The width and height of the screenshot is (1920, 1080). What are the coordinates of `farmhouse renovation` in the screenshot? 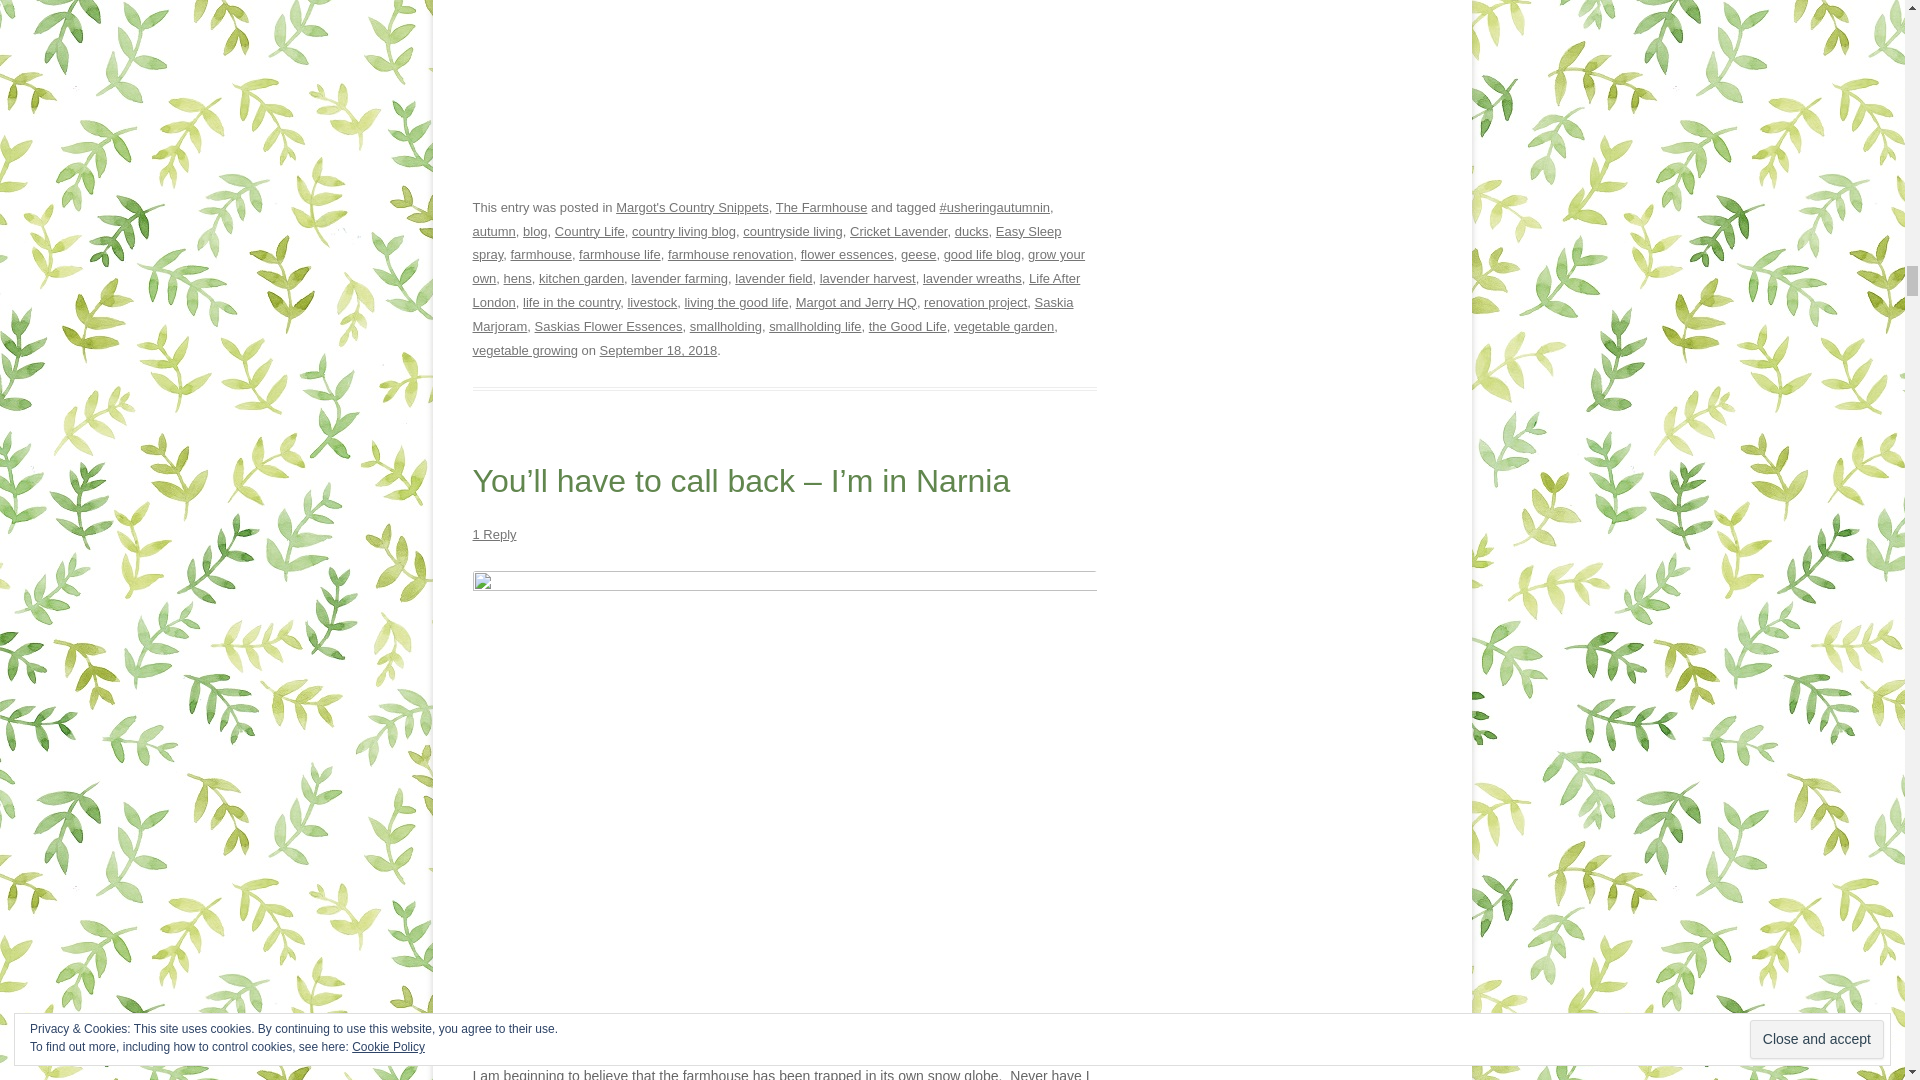 It's located at (731, 254).